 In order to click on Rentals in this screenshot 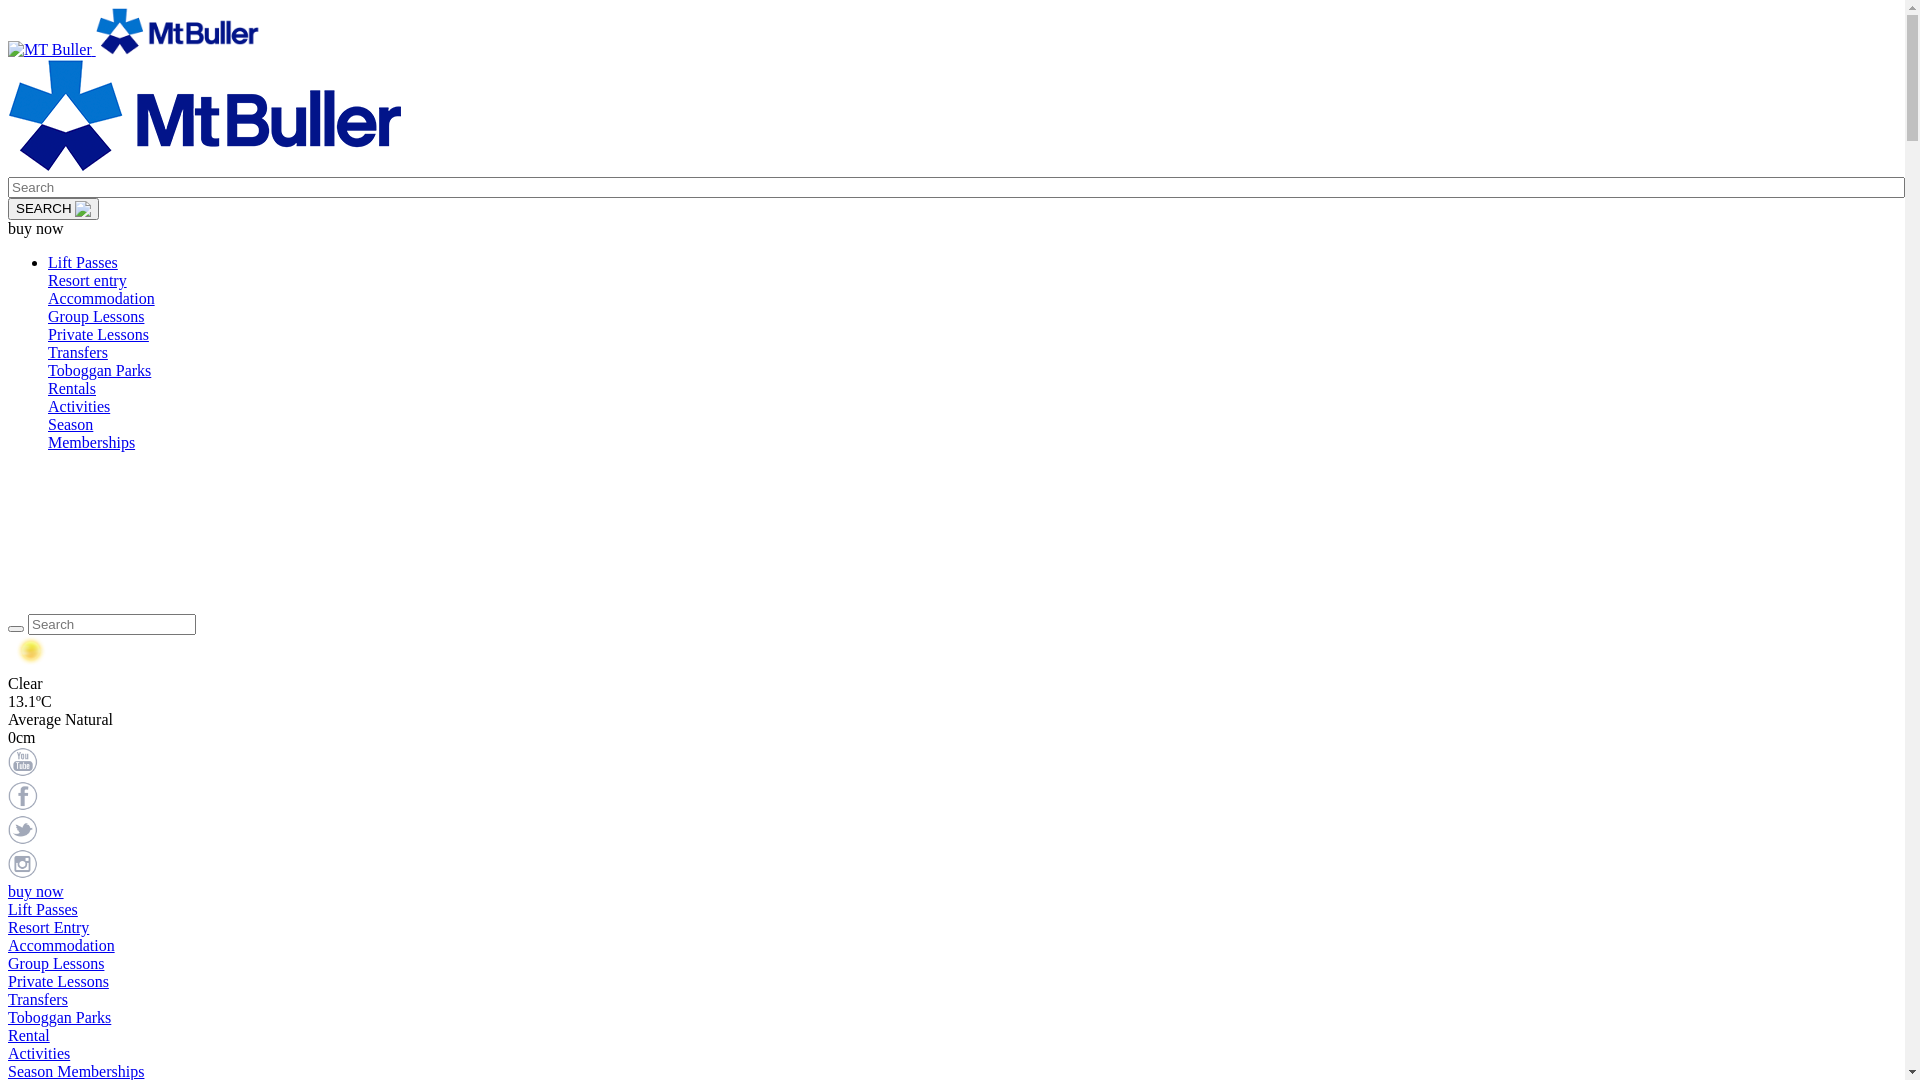, I will do `click(72, 388)`.